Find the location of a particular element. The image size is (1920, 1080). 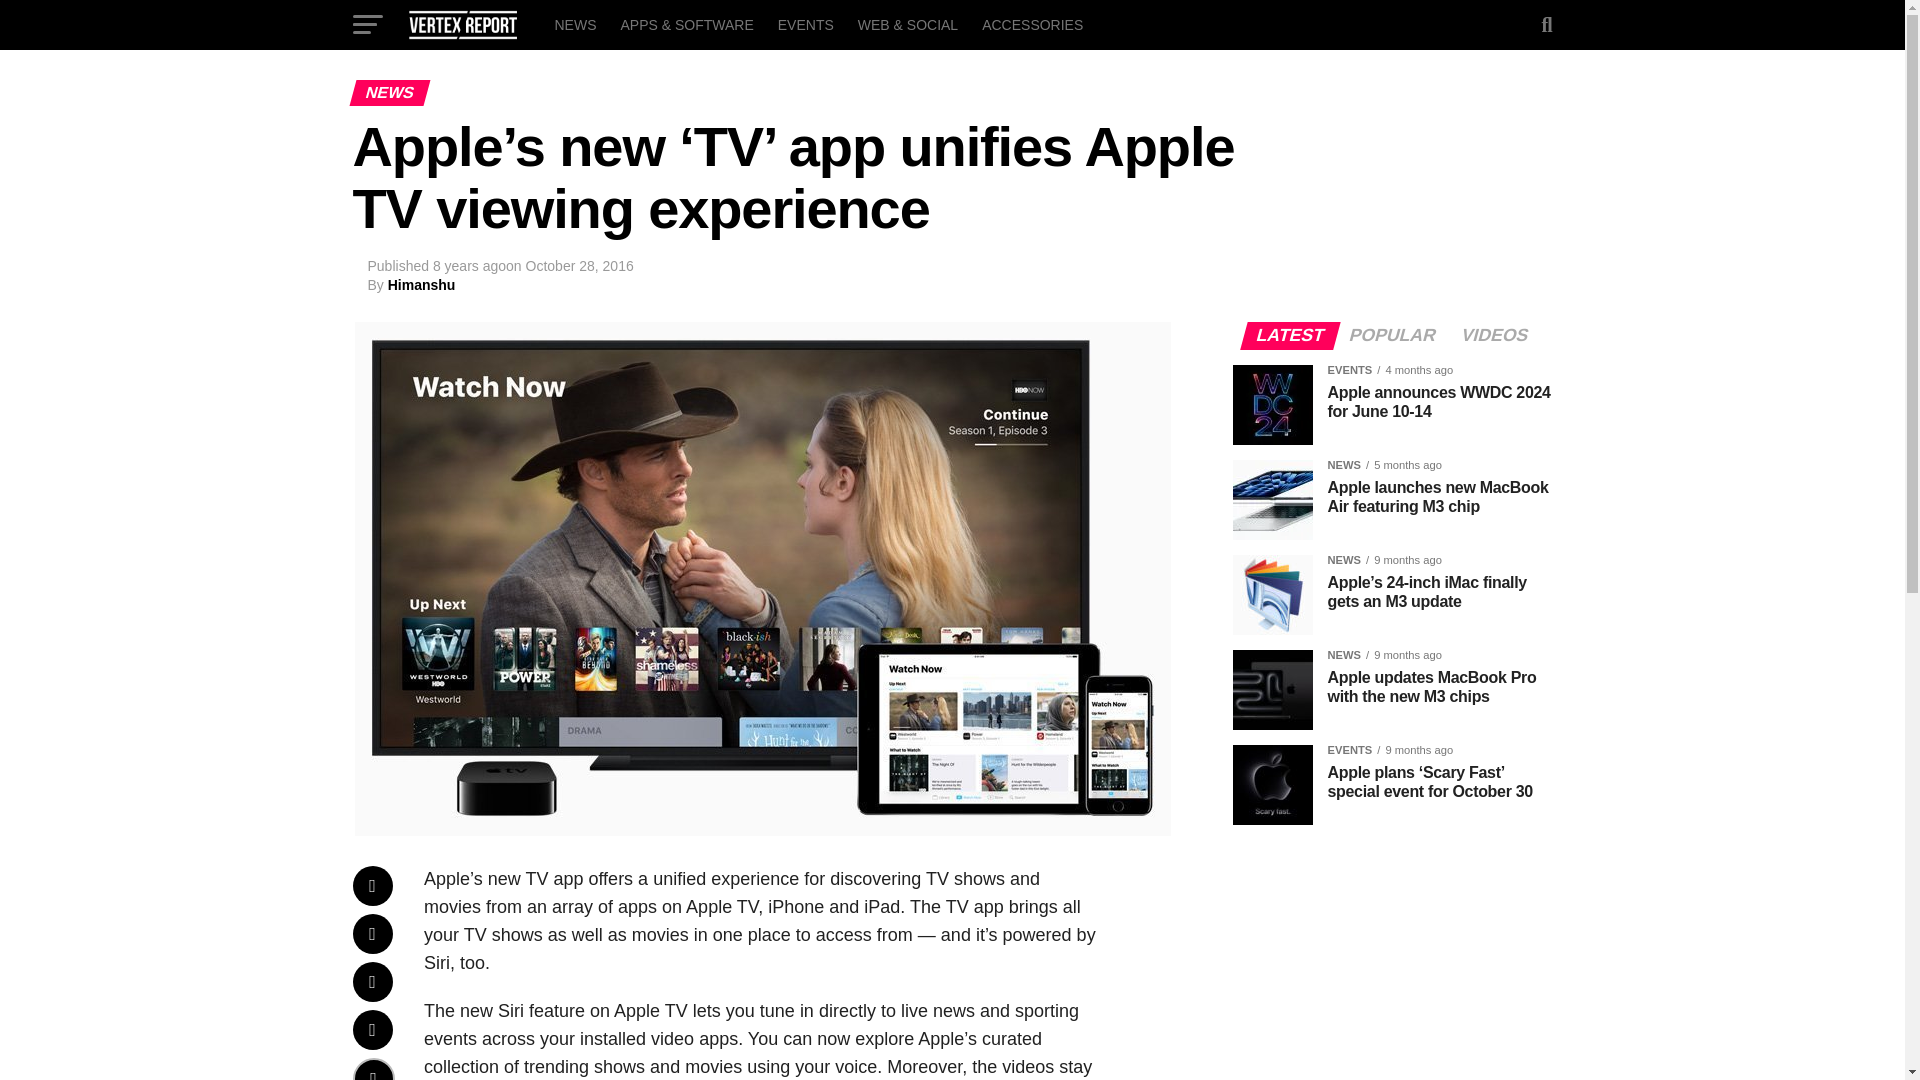

EVENTS is located at coordinates (806, 24).